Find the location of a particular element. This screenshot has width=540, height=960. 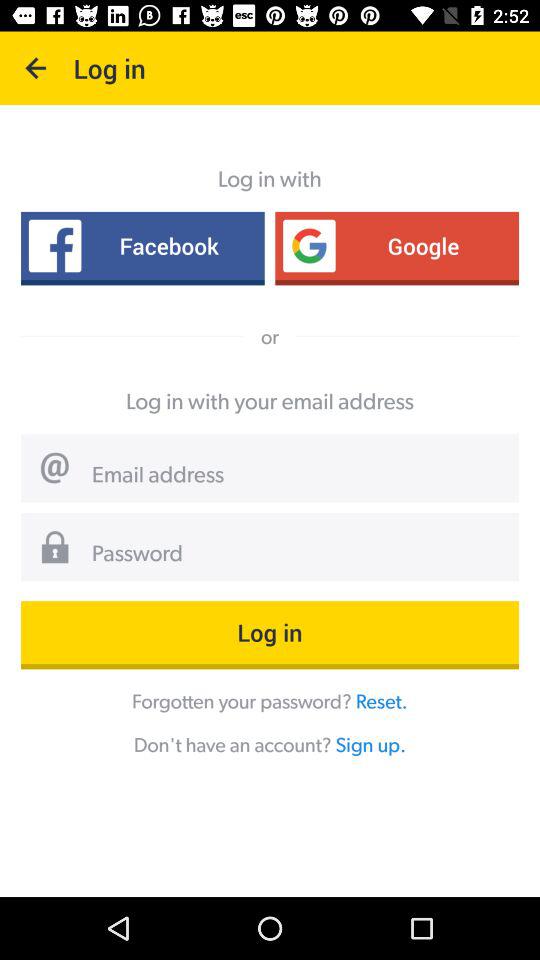

enter e-mail is located at coordinates (298, 476).